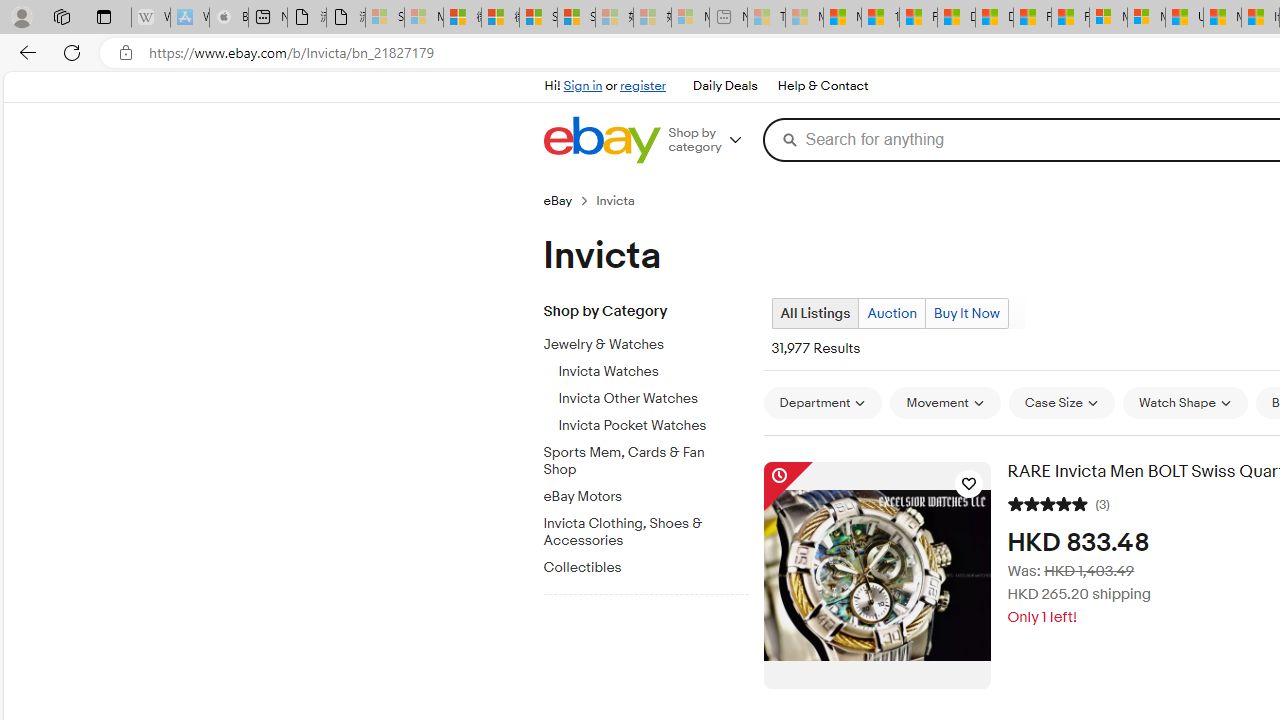 The image size is (1280, 720). I want to click on Marine life - MSN - Sleeping, so click(804, 18).